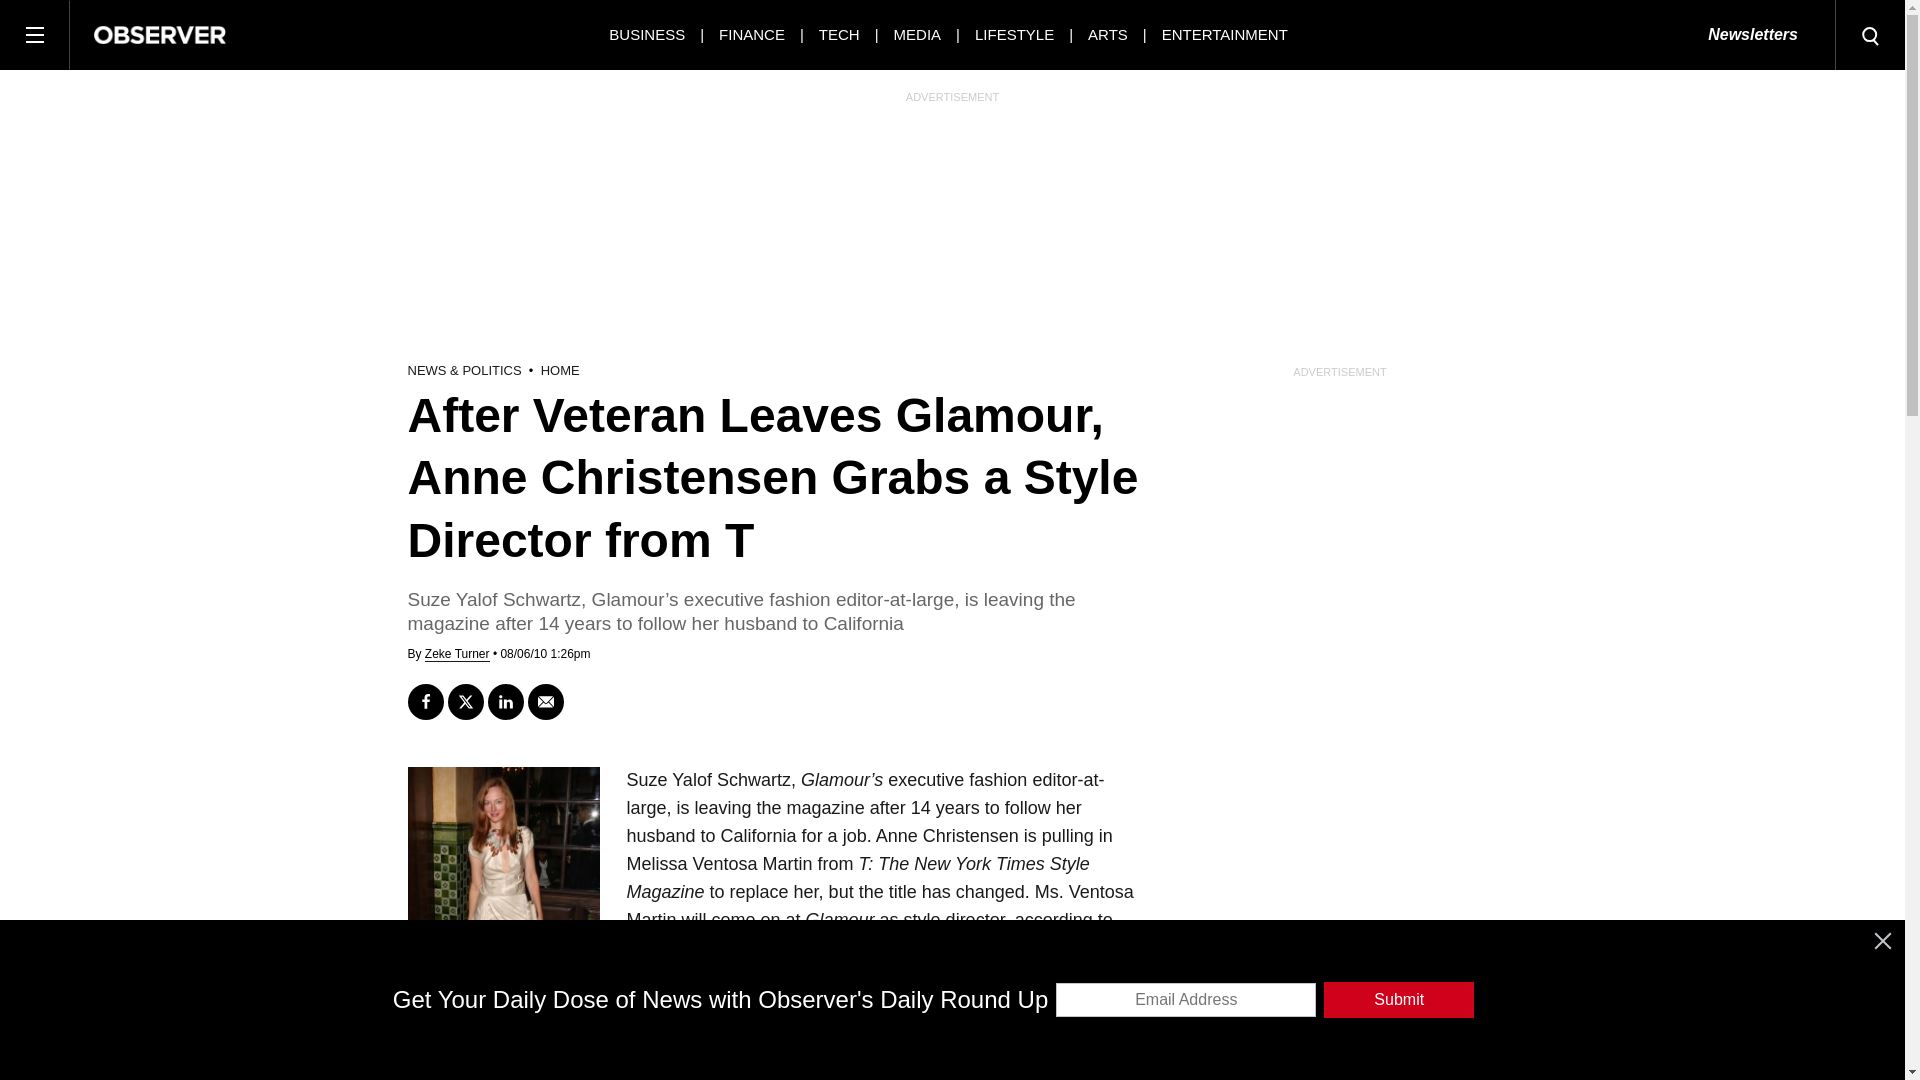 The width and height of the screenshot is (1920, 1080). Describe the element at coordinates (1752, 35) in the screenshot. I see `Newsletters` at that location.